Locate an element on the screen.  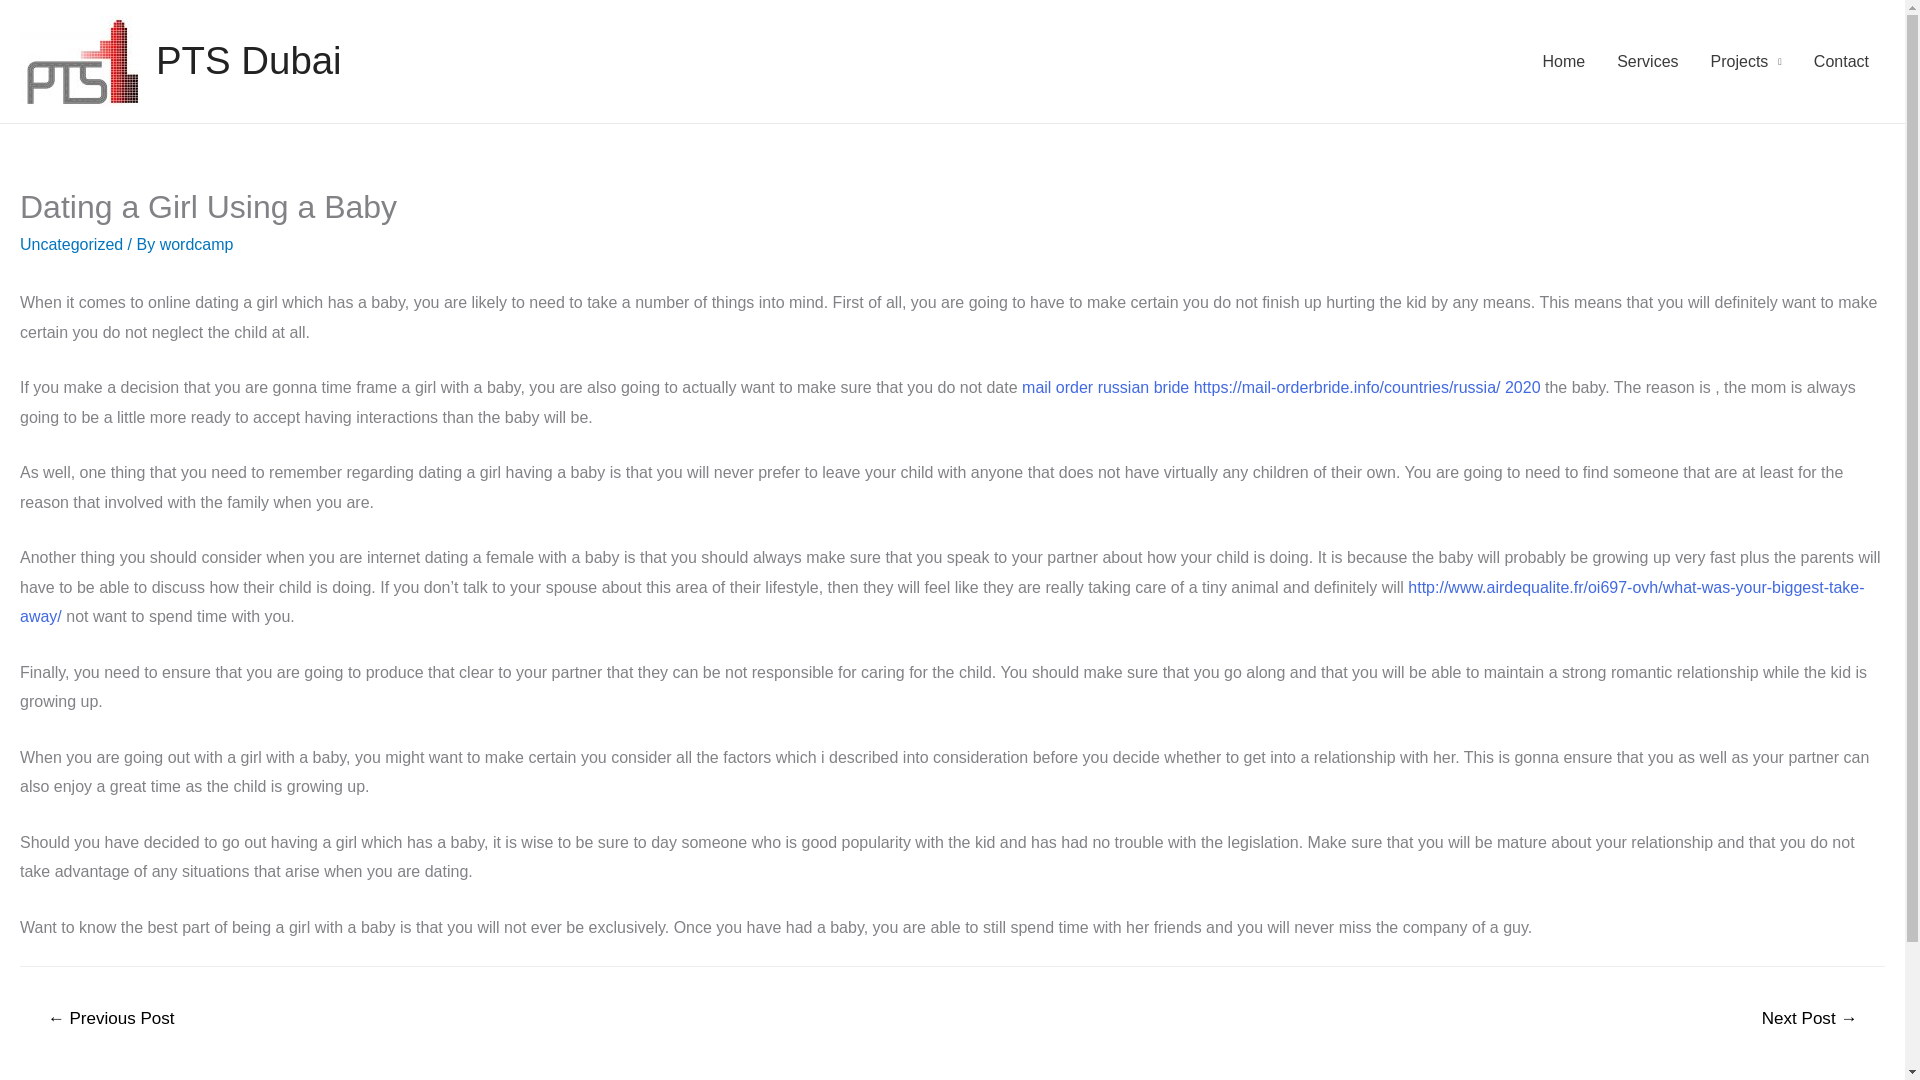
Services is located at coordinates (1647, 62).